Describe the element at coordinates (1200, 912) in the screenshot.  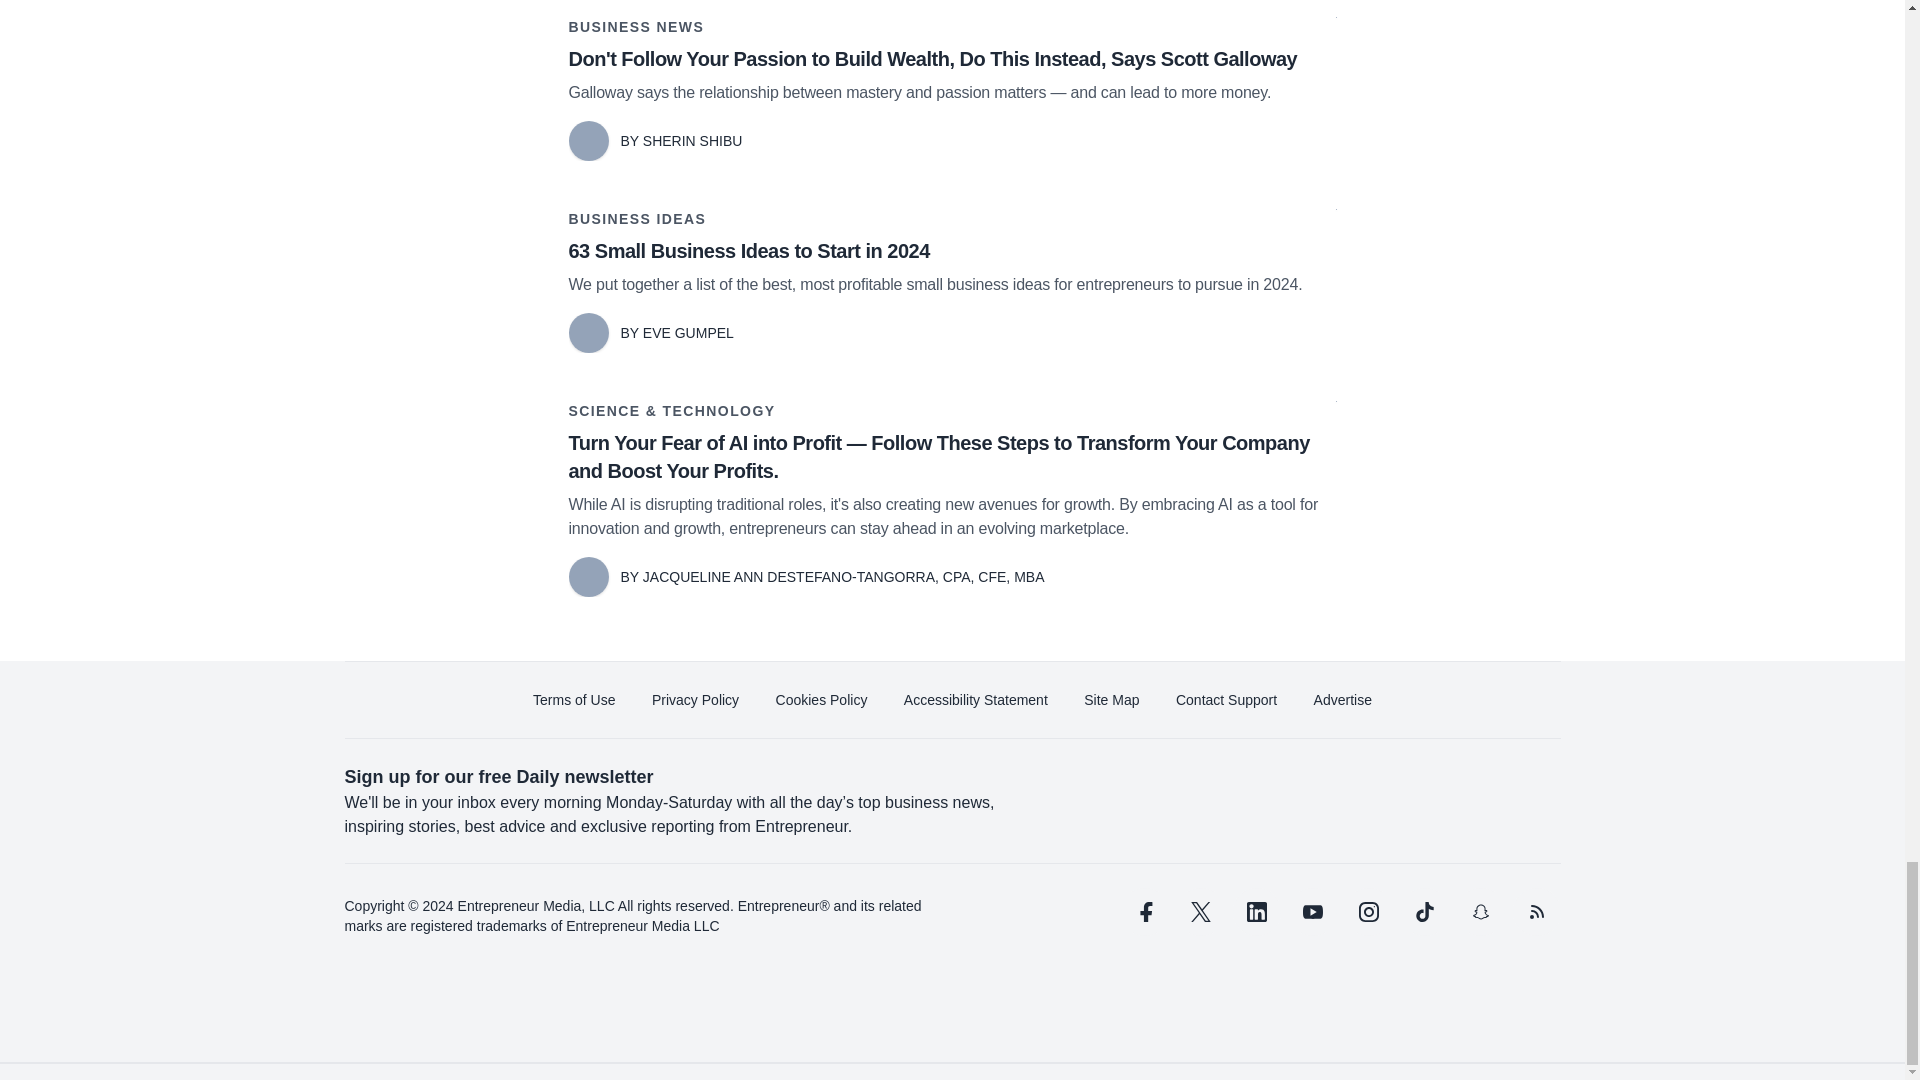
I see `twitter` at that location.